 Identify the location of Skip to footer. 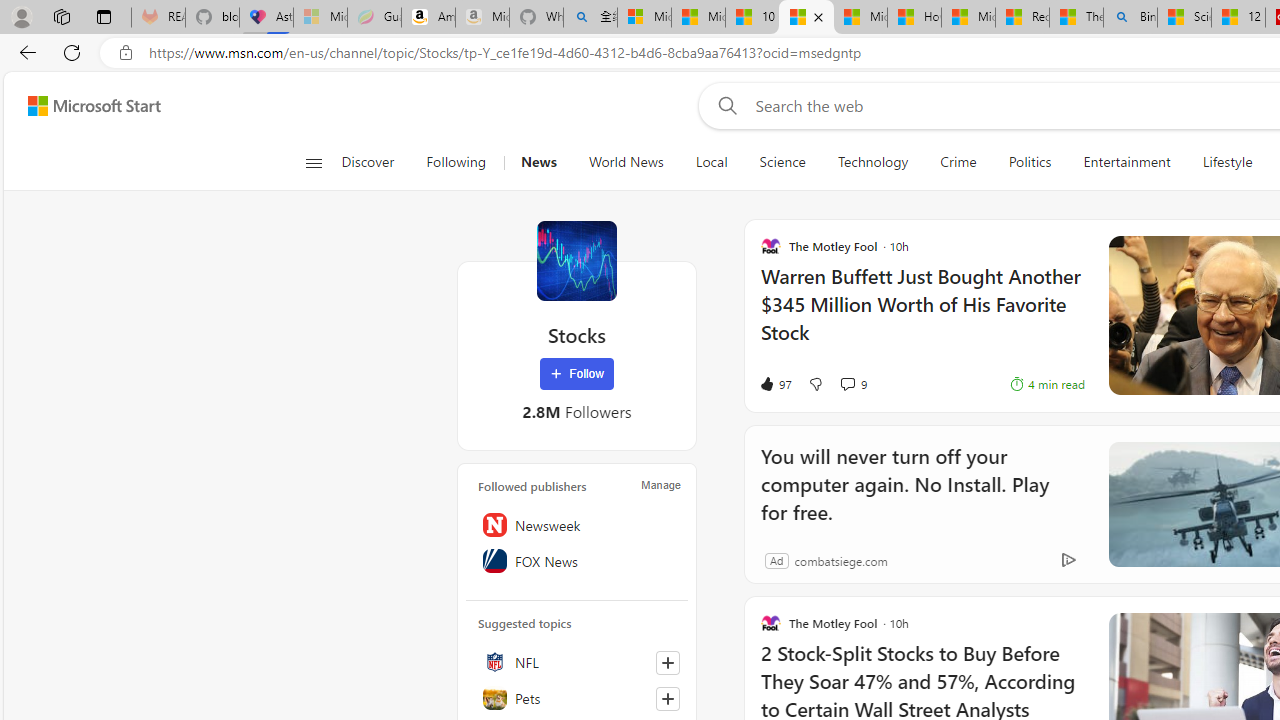
(82, 106).